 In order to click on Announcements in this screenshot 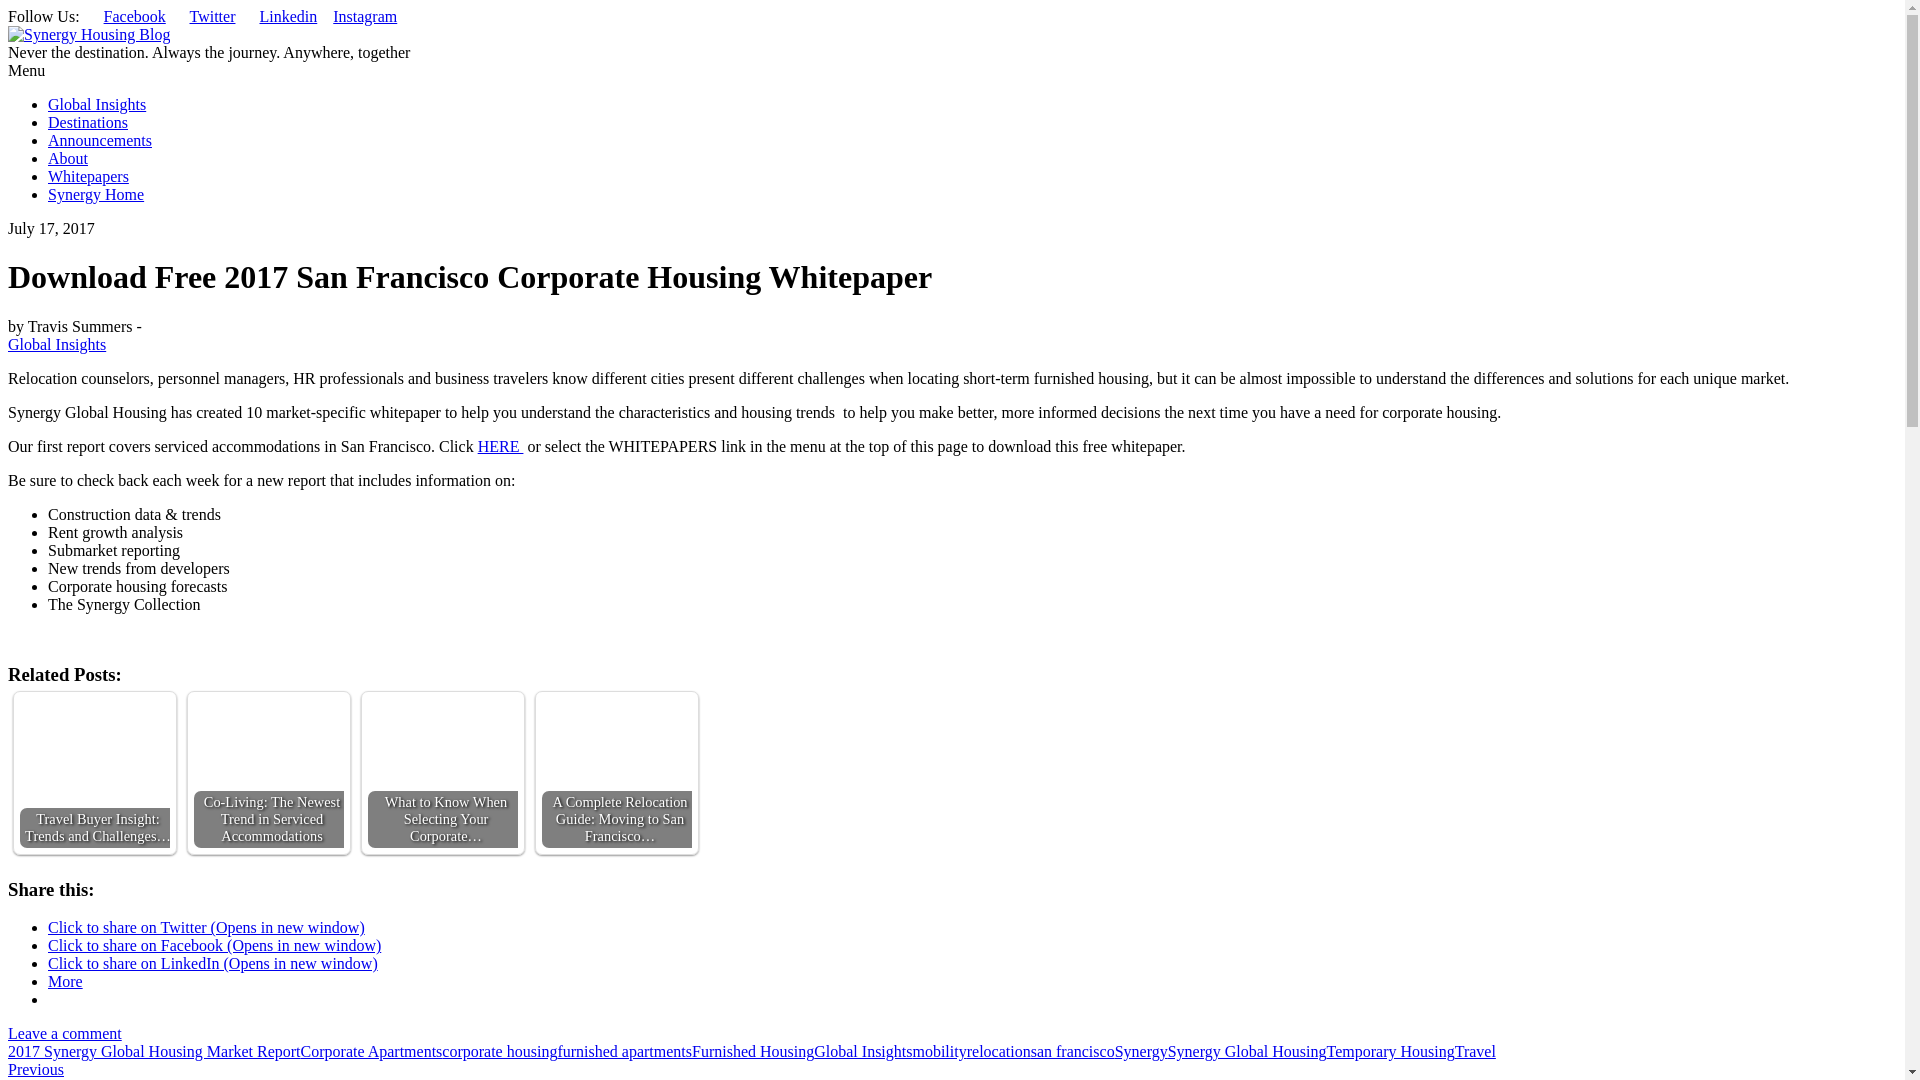, I will do `click(100, 140)`.